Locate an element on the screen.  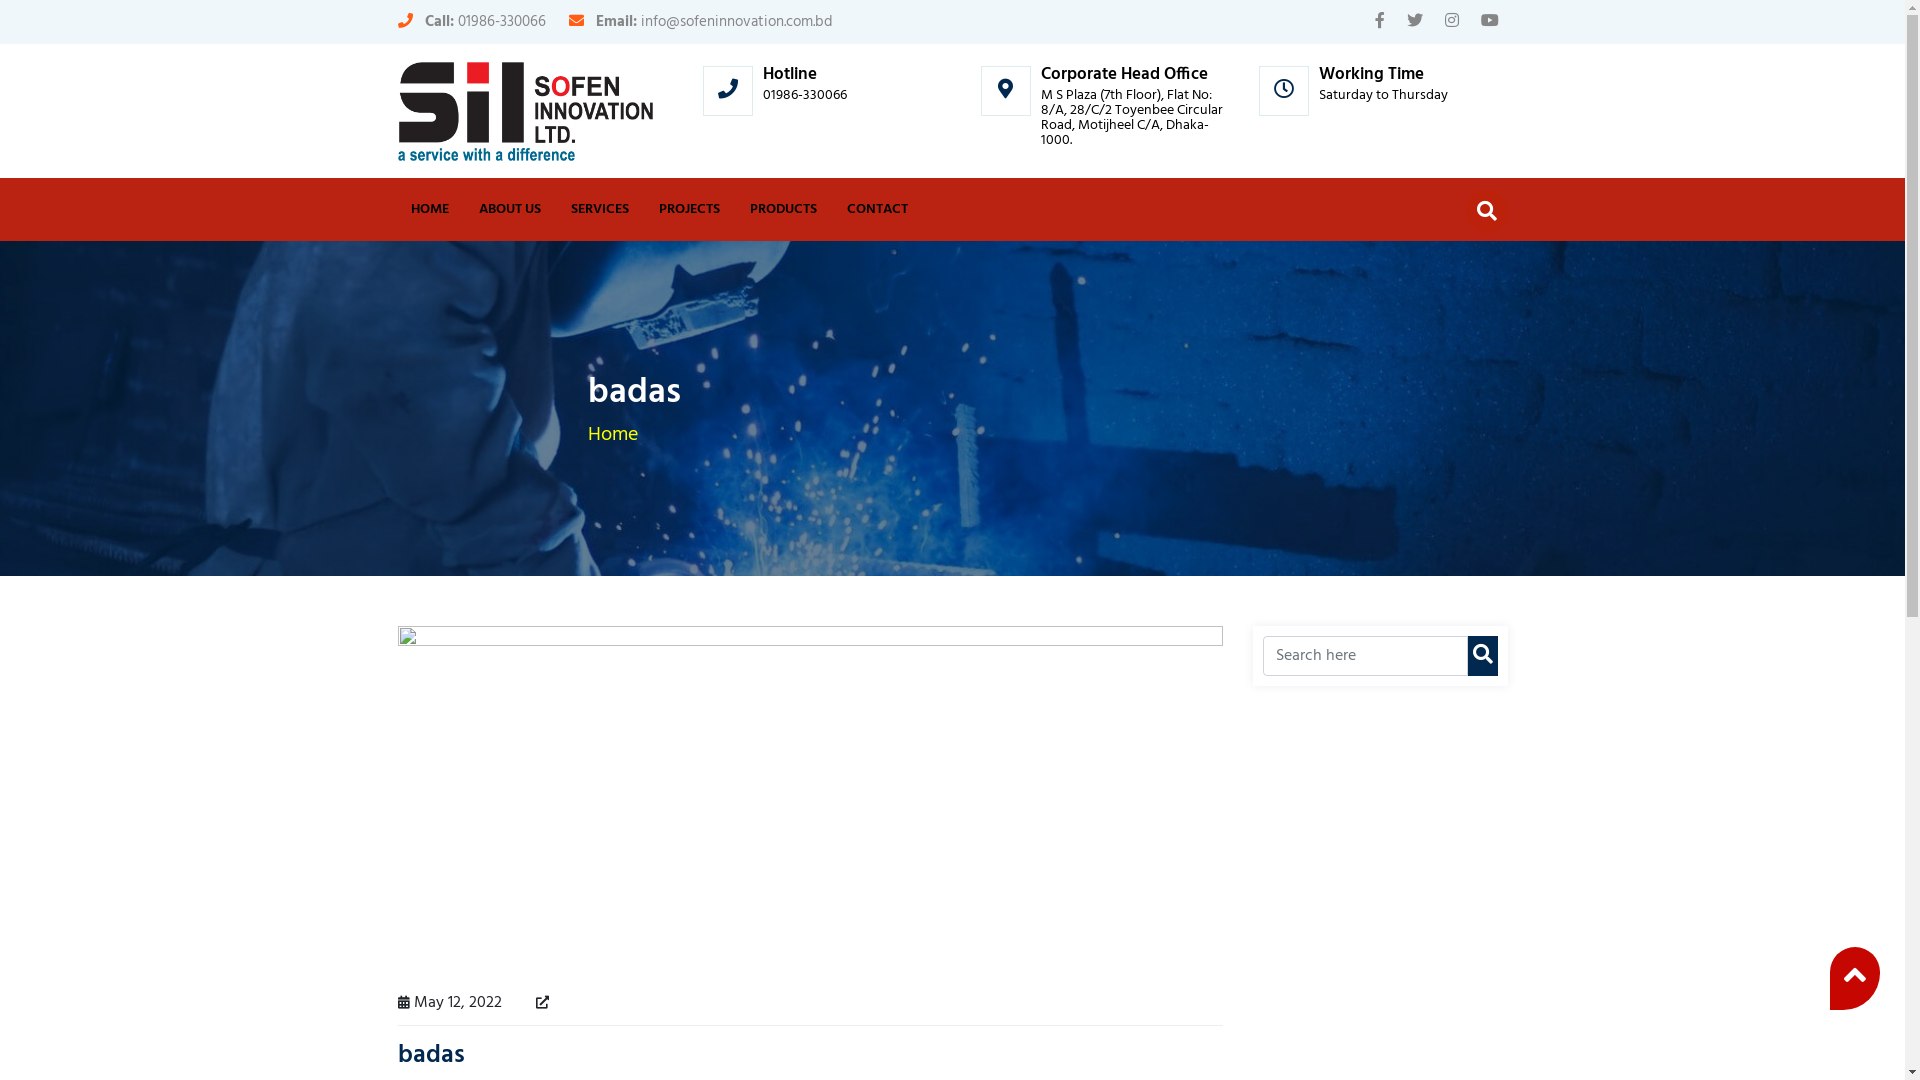
facebook is located at coordinates (1379, 22).